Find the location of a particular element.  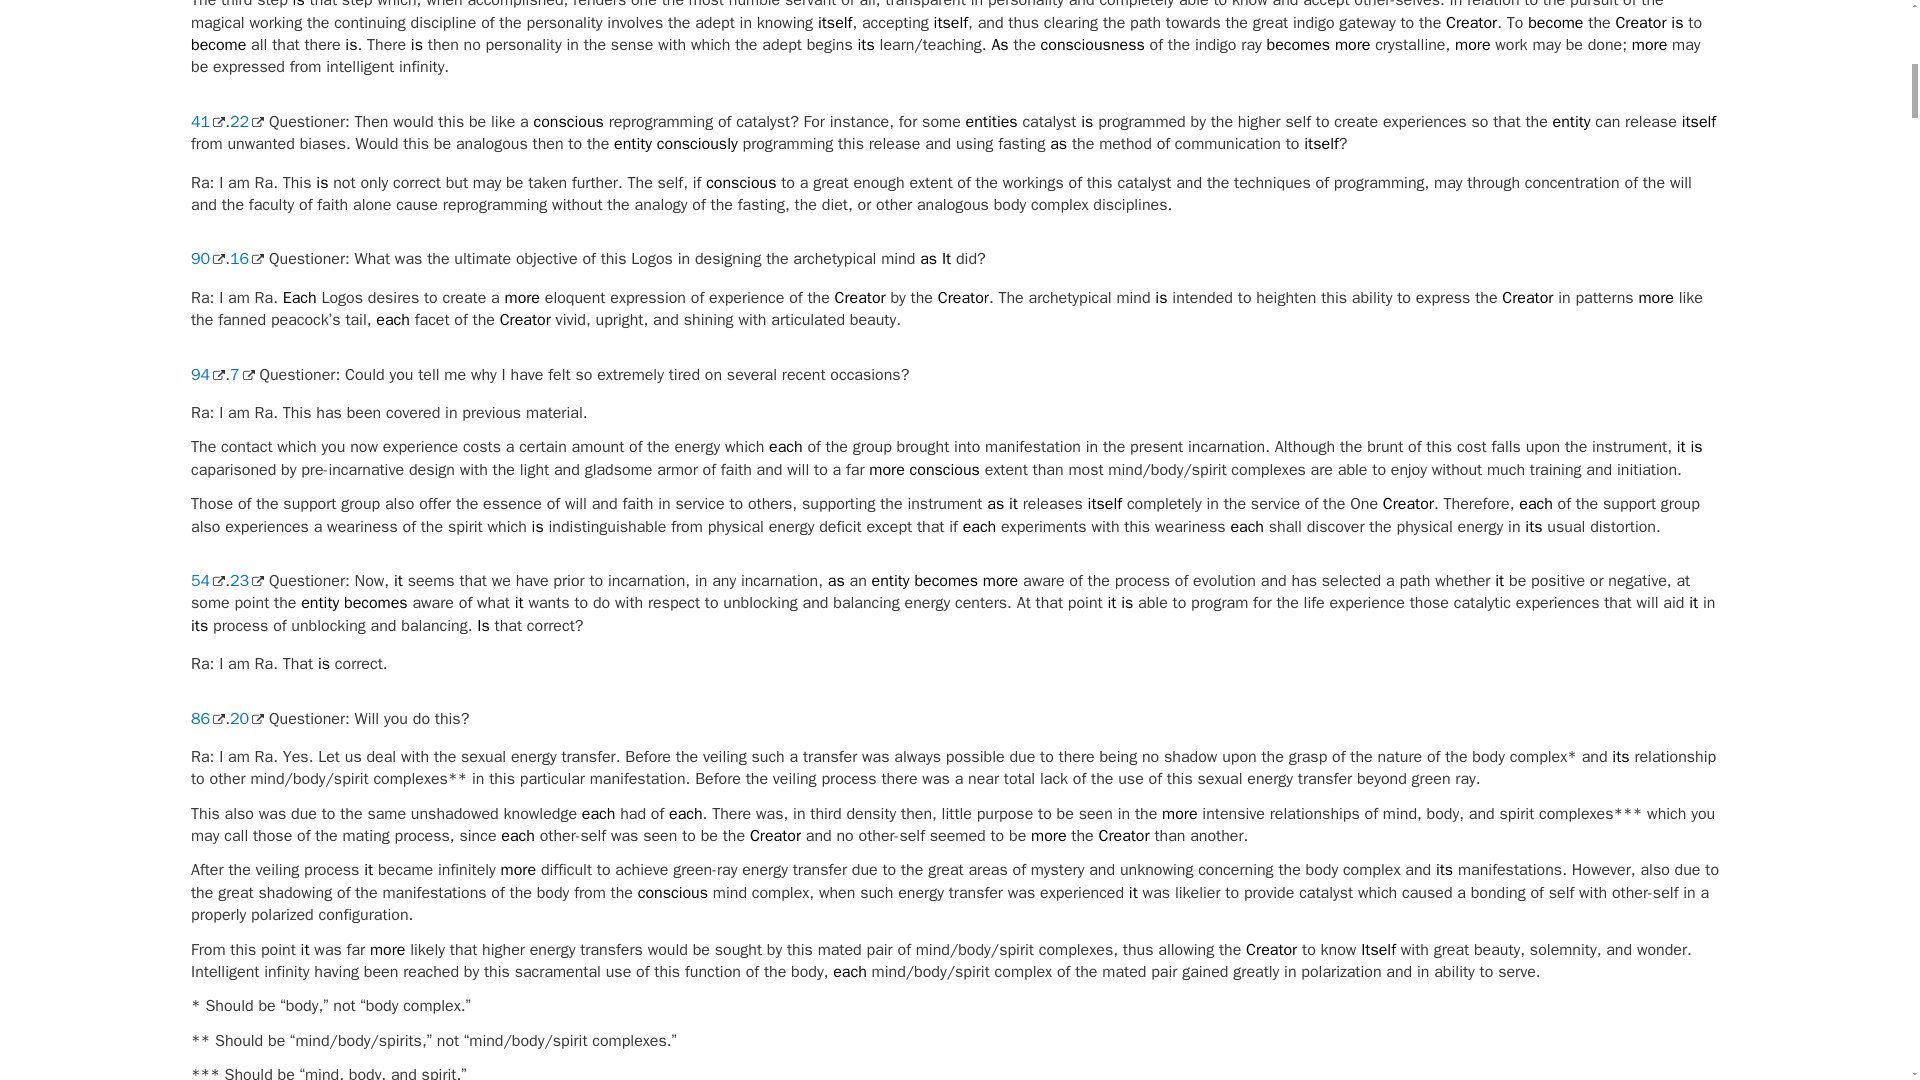

23 is located at coordinates (247, 580).